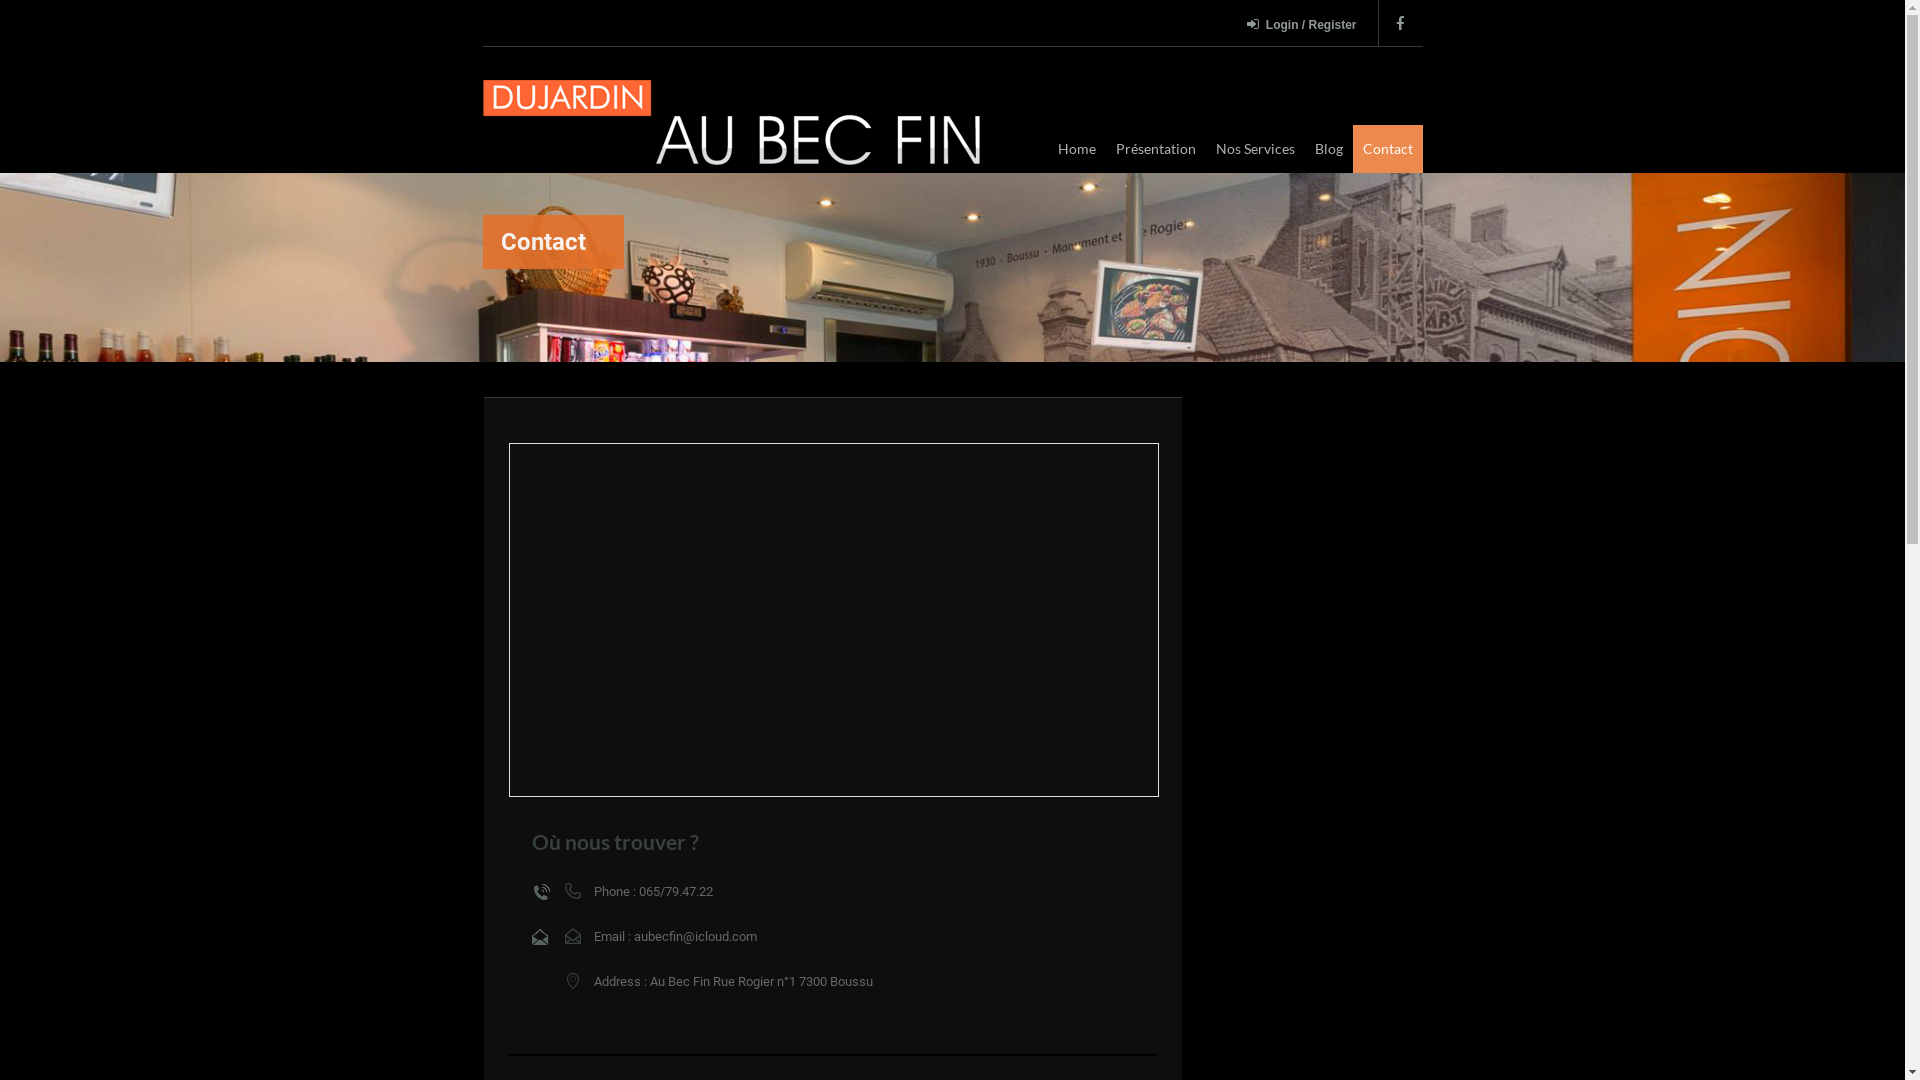 This screenshot has height=1080, width=1920. Describe the element at coordinates (1306, 26) in the screenshot. I see `Login / Register` at that location.